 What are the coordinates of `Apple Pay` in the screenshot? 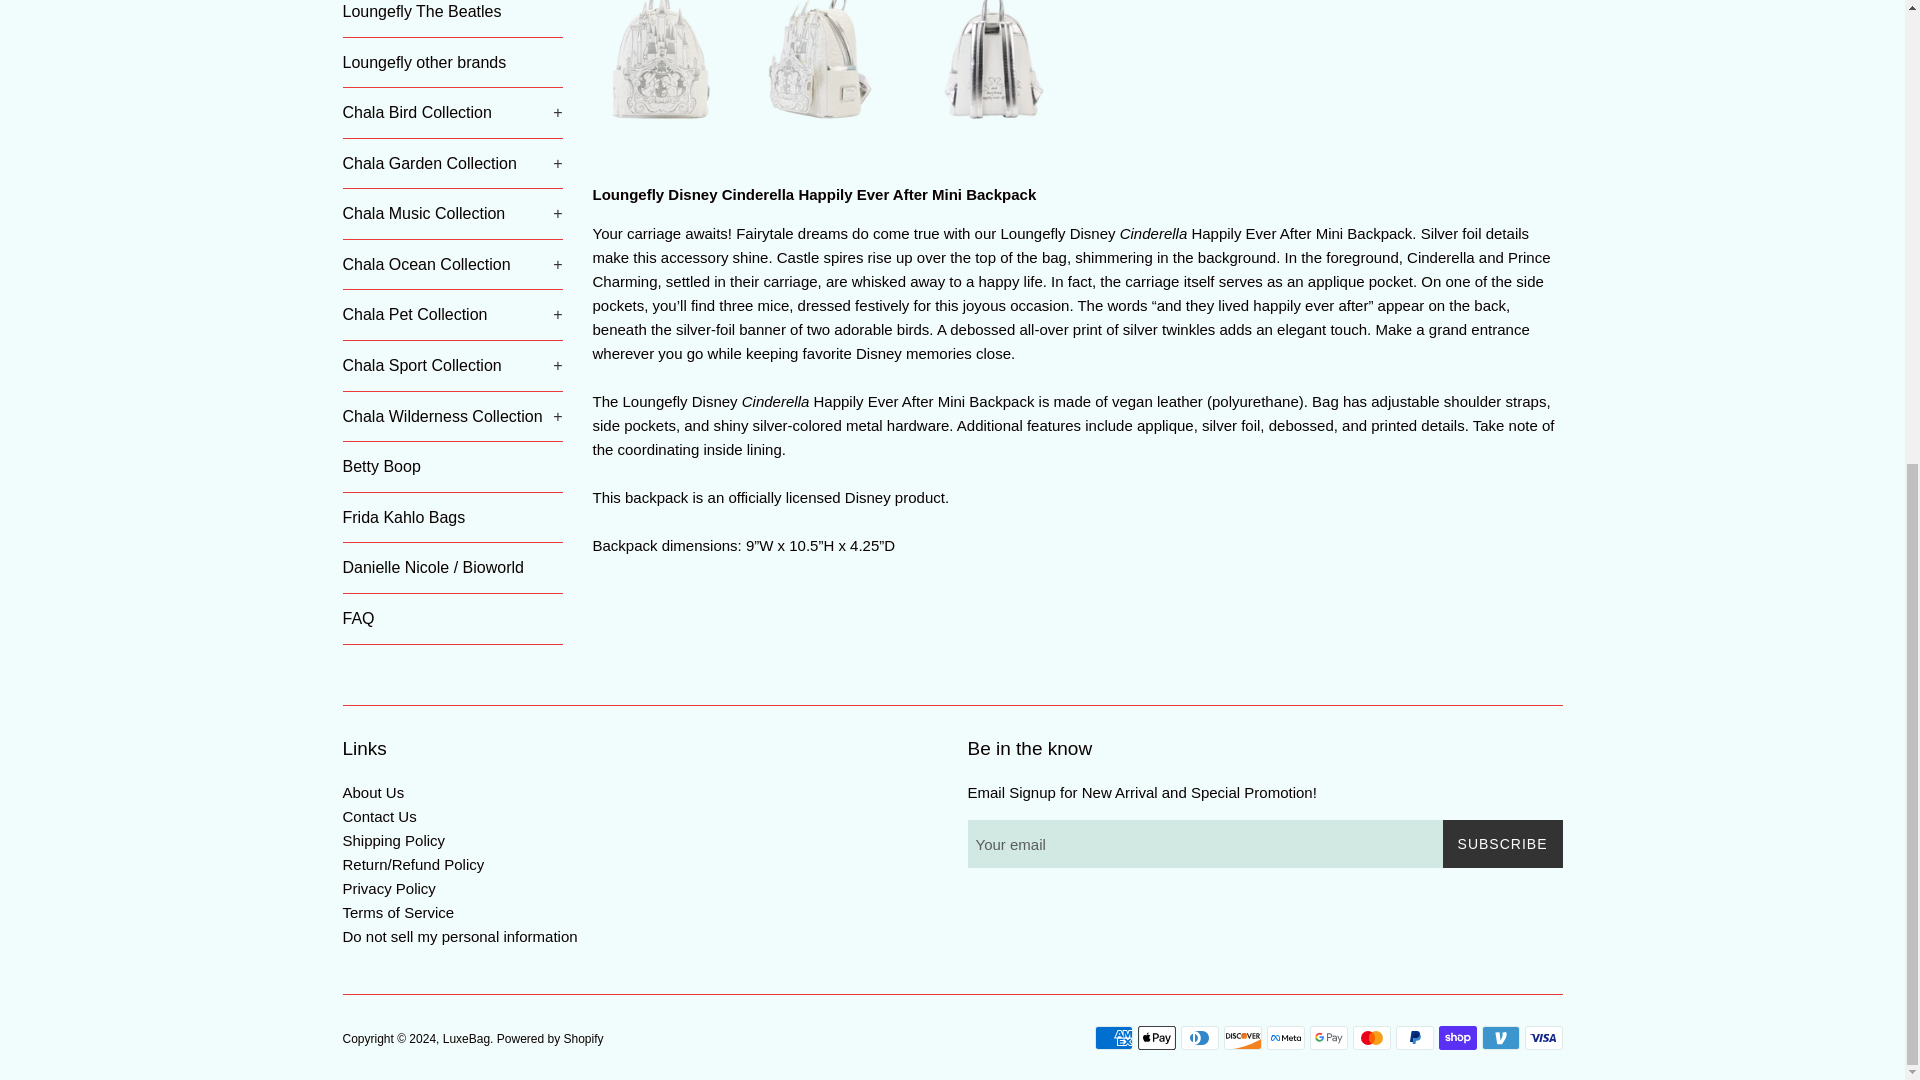 It's located at (1156, 1038).